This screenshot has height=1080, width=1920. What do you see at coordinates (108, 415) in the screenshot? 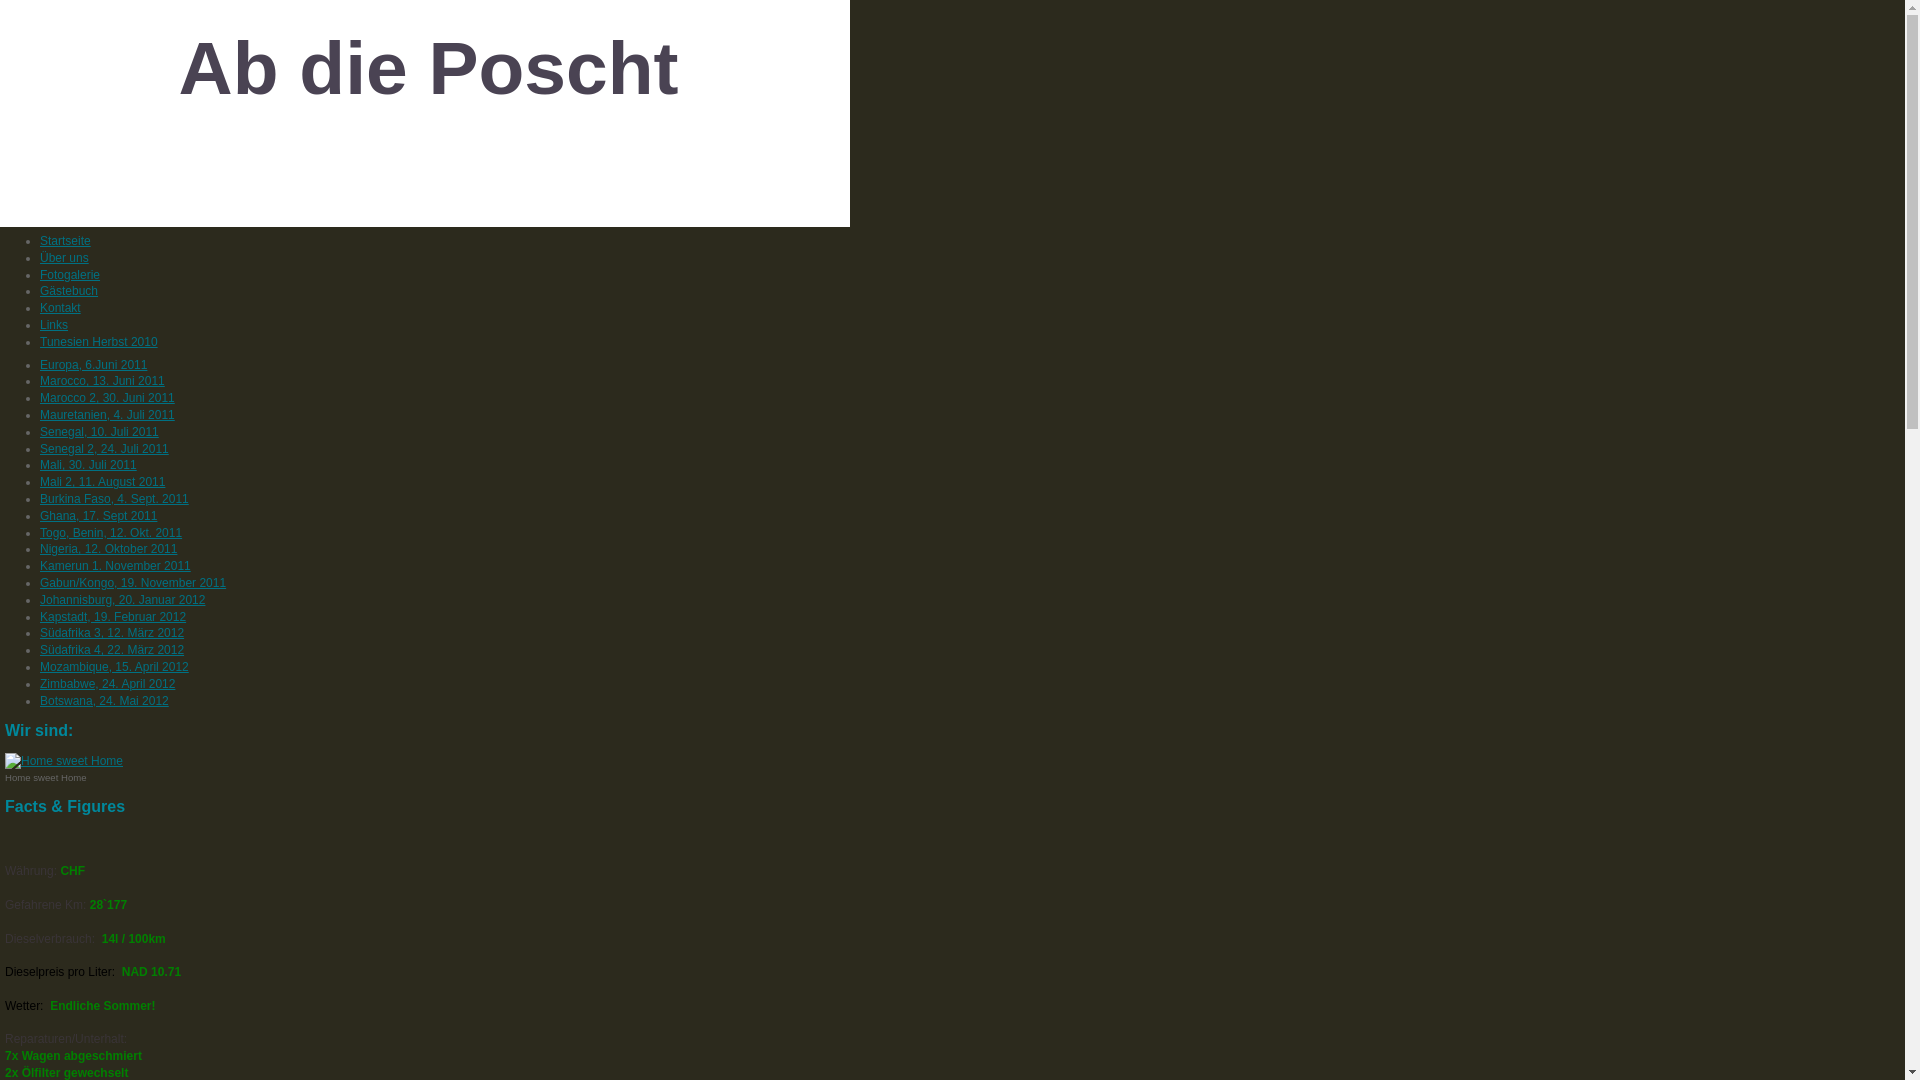
I see `Mauretanien, 4. Juli 2011` at bounding box center [108, 415].